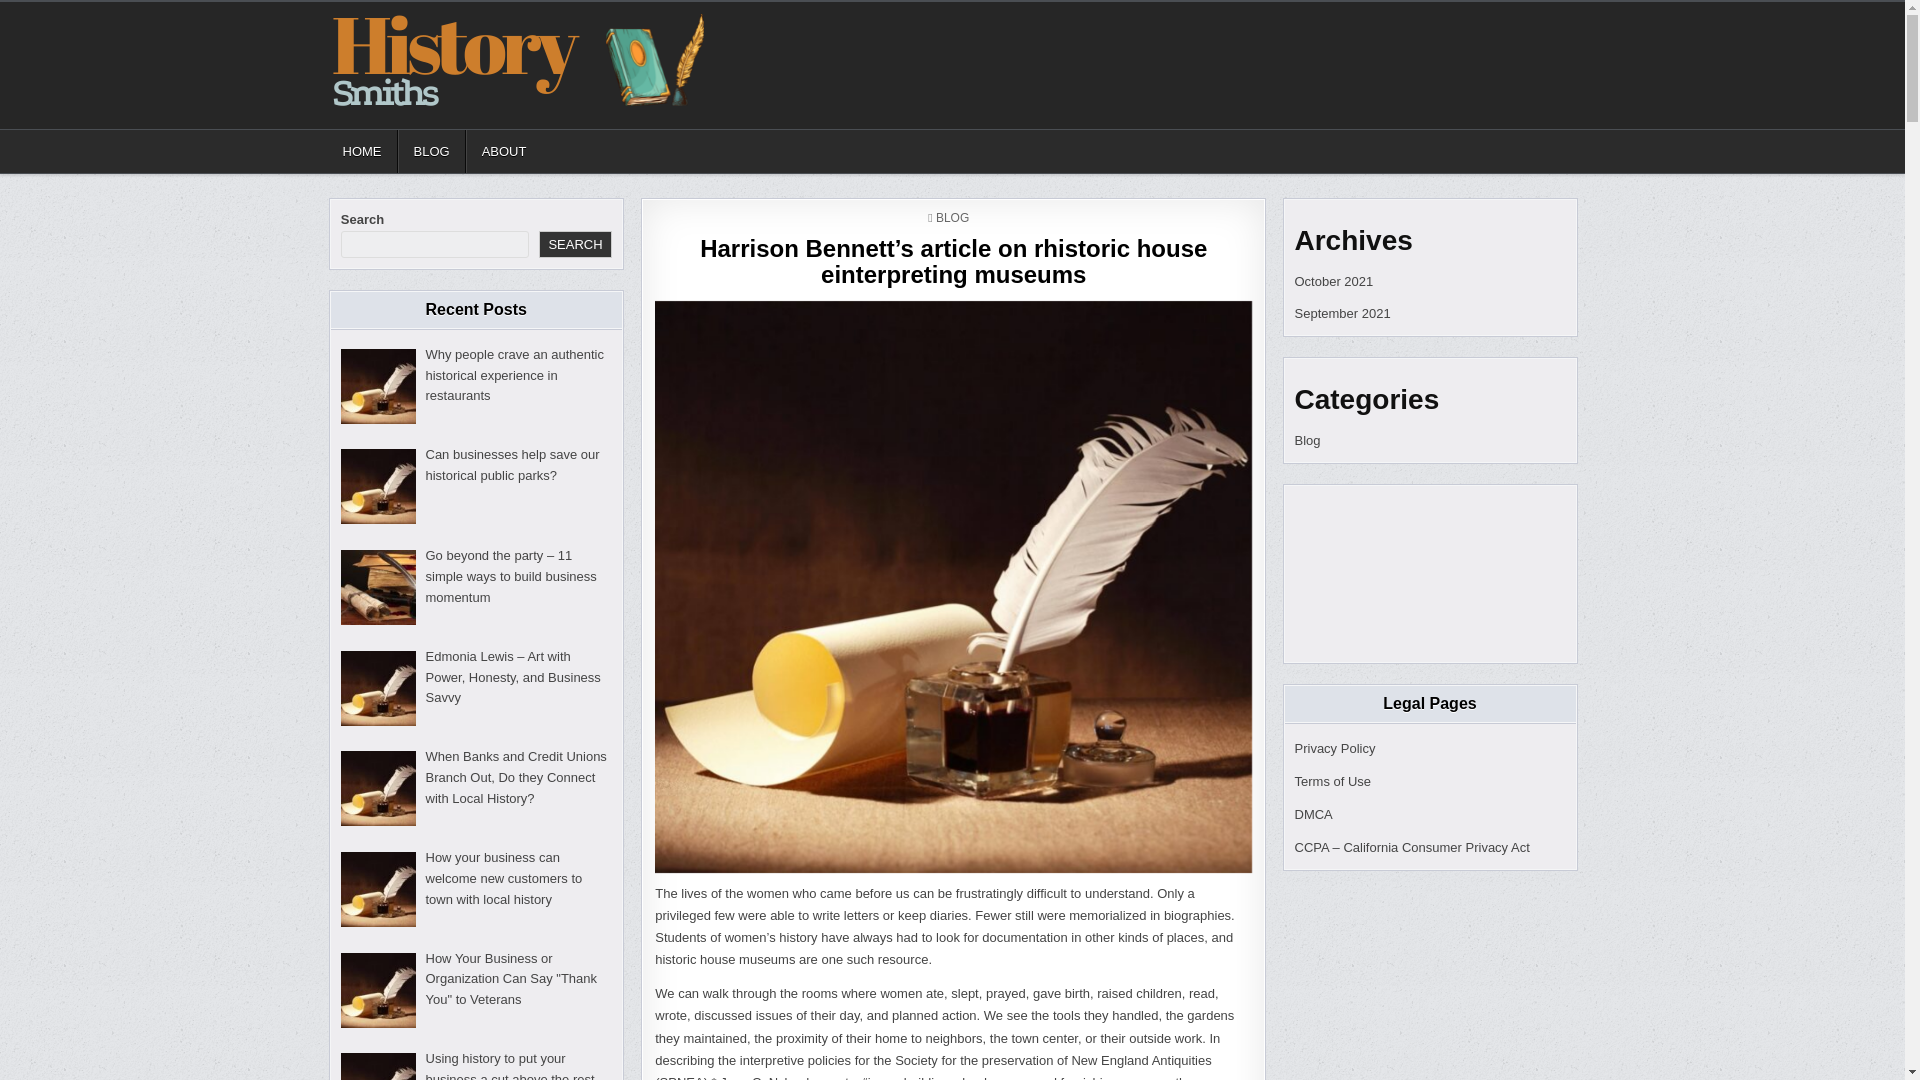  Describe the element at coordinates (512, 464) in the screenshot. I see `Can businesses help save our historical public parks?` at that location.